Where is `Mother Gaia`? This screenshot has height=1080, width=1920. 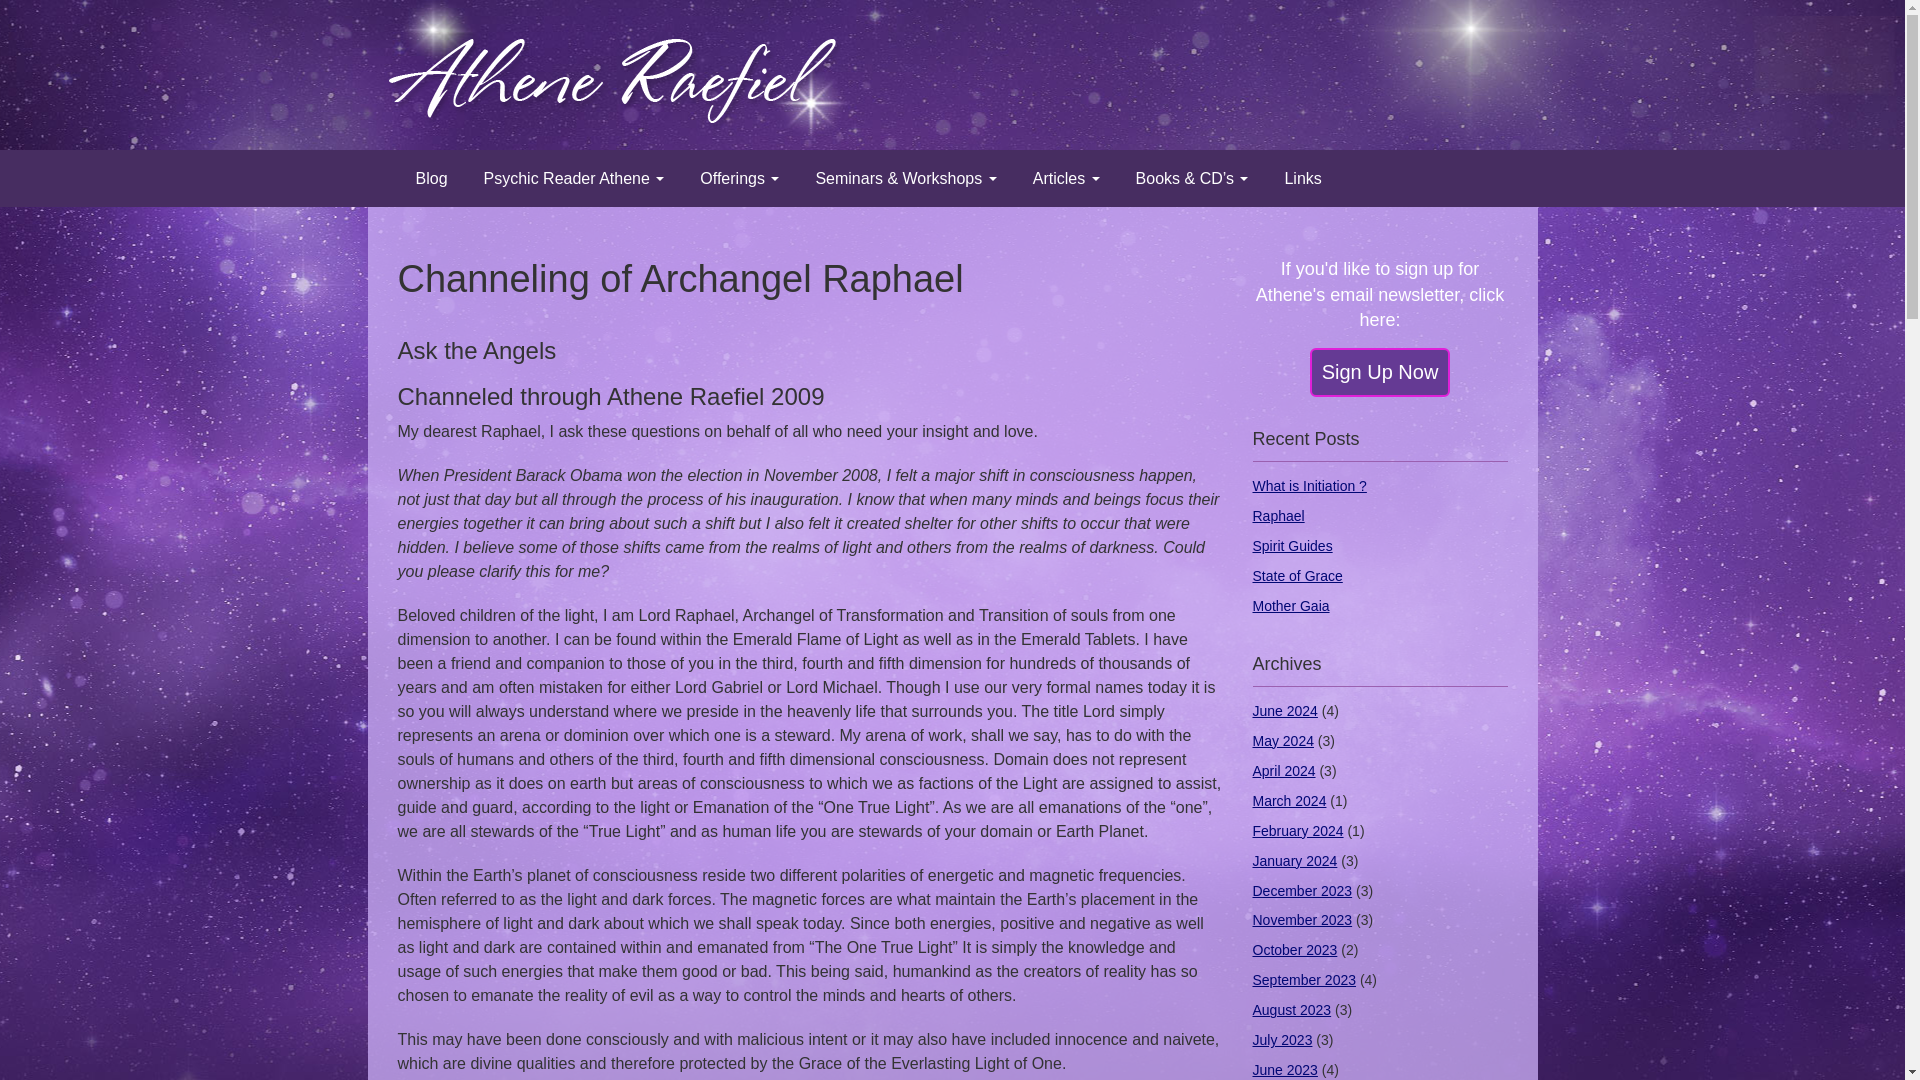
Mother Gaia is located at coordinates (1290, 606).